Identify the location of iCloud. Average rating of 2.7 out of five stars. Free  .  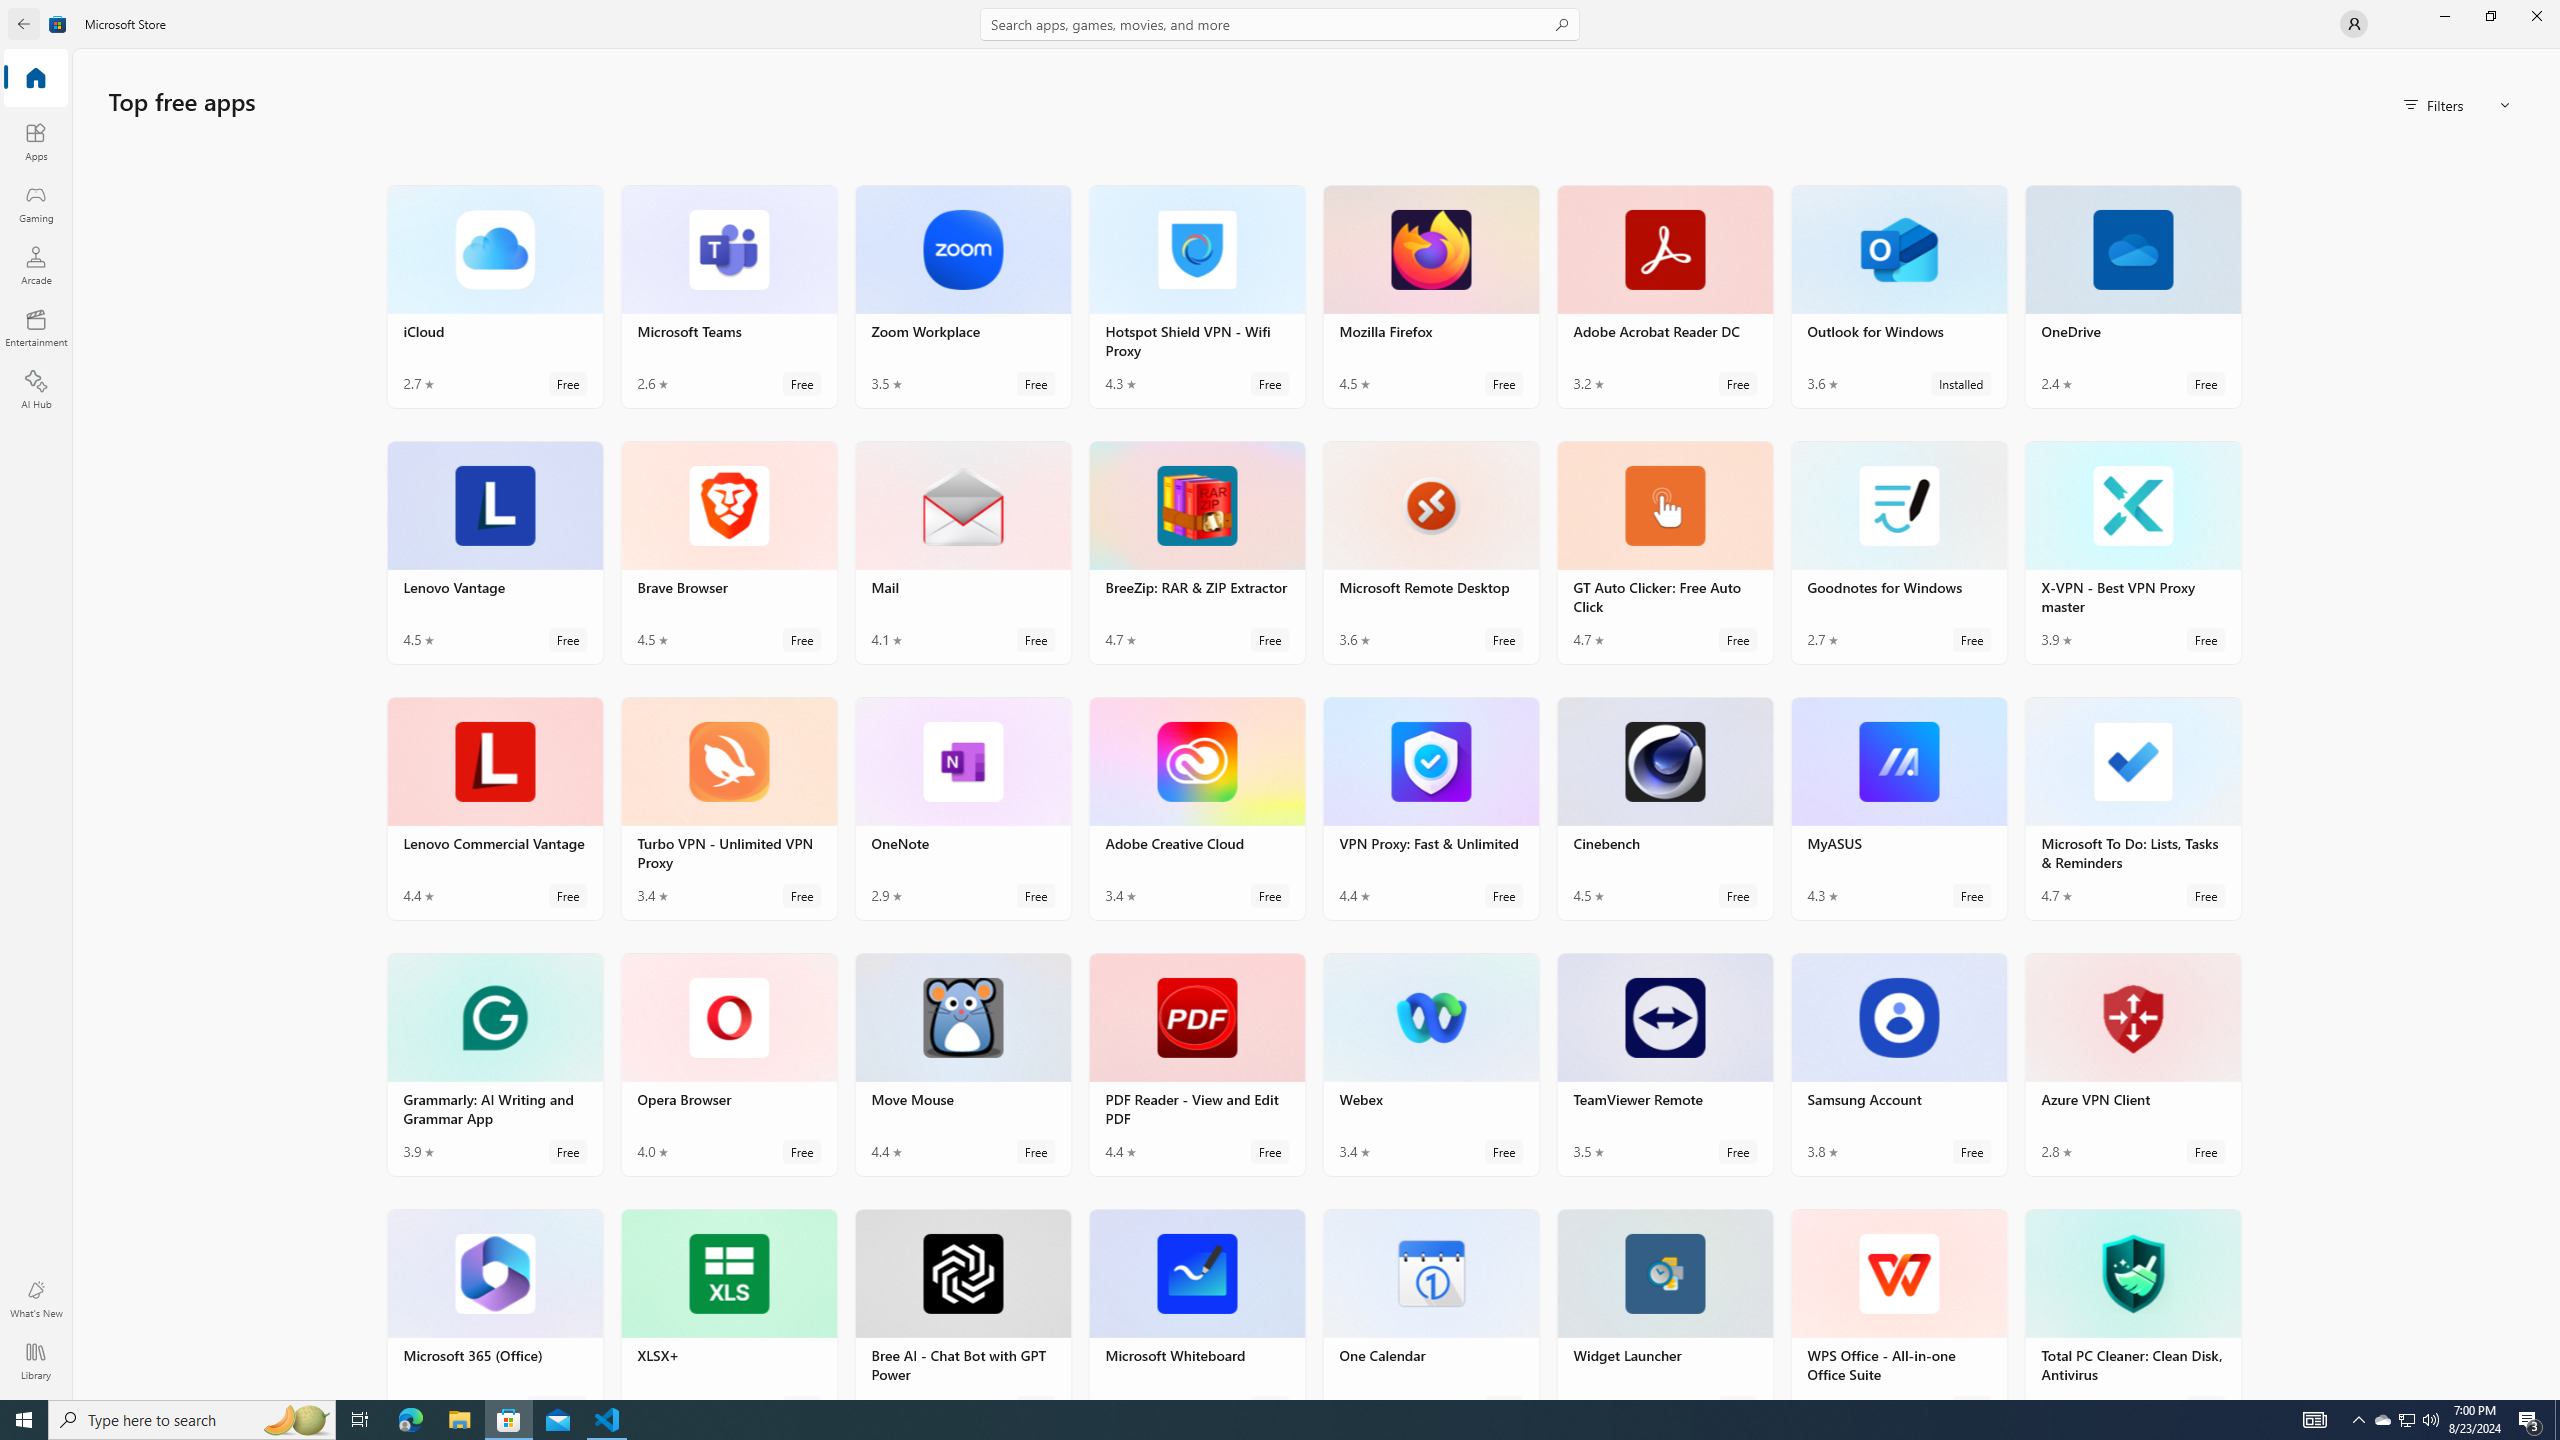
(495, 296).